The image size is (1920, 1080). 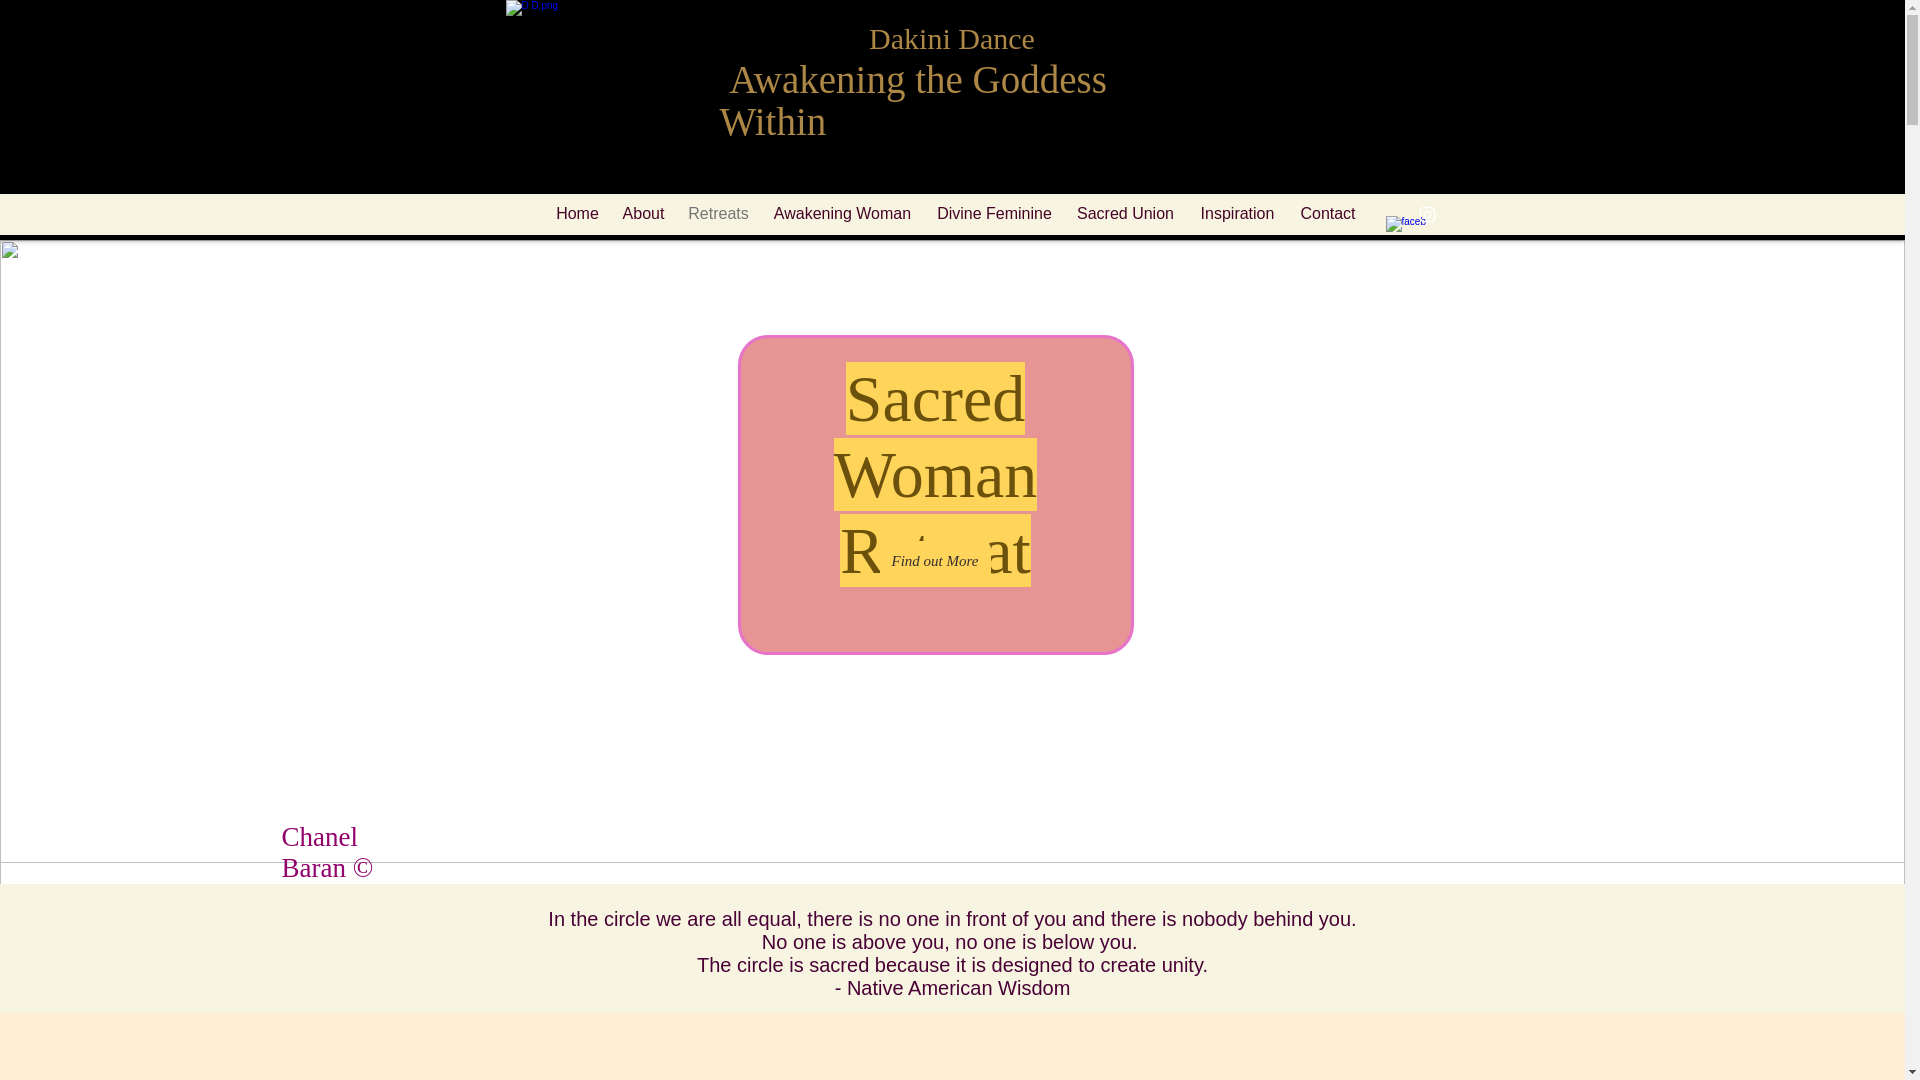 I want to click on Retreats, so click(x=718, y=213).